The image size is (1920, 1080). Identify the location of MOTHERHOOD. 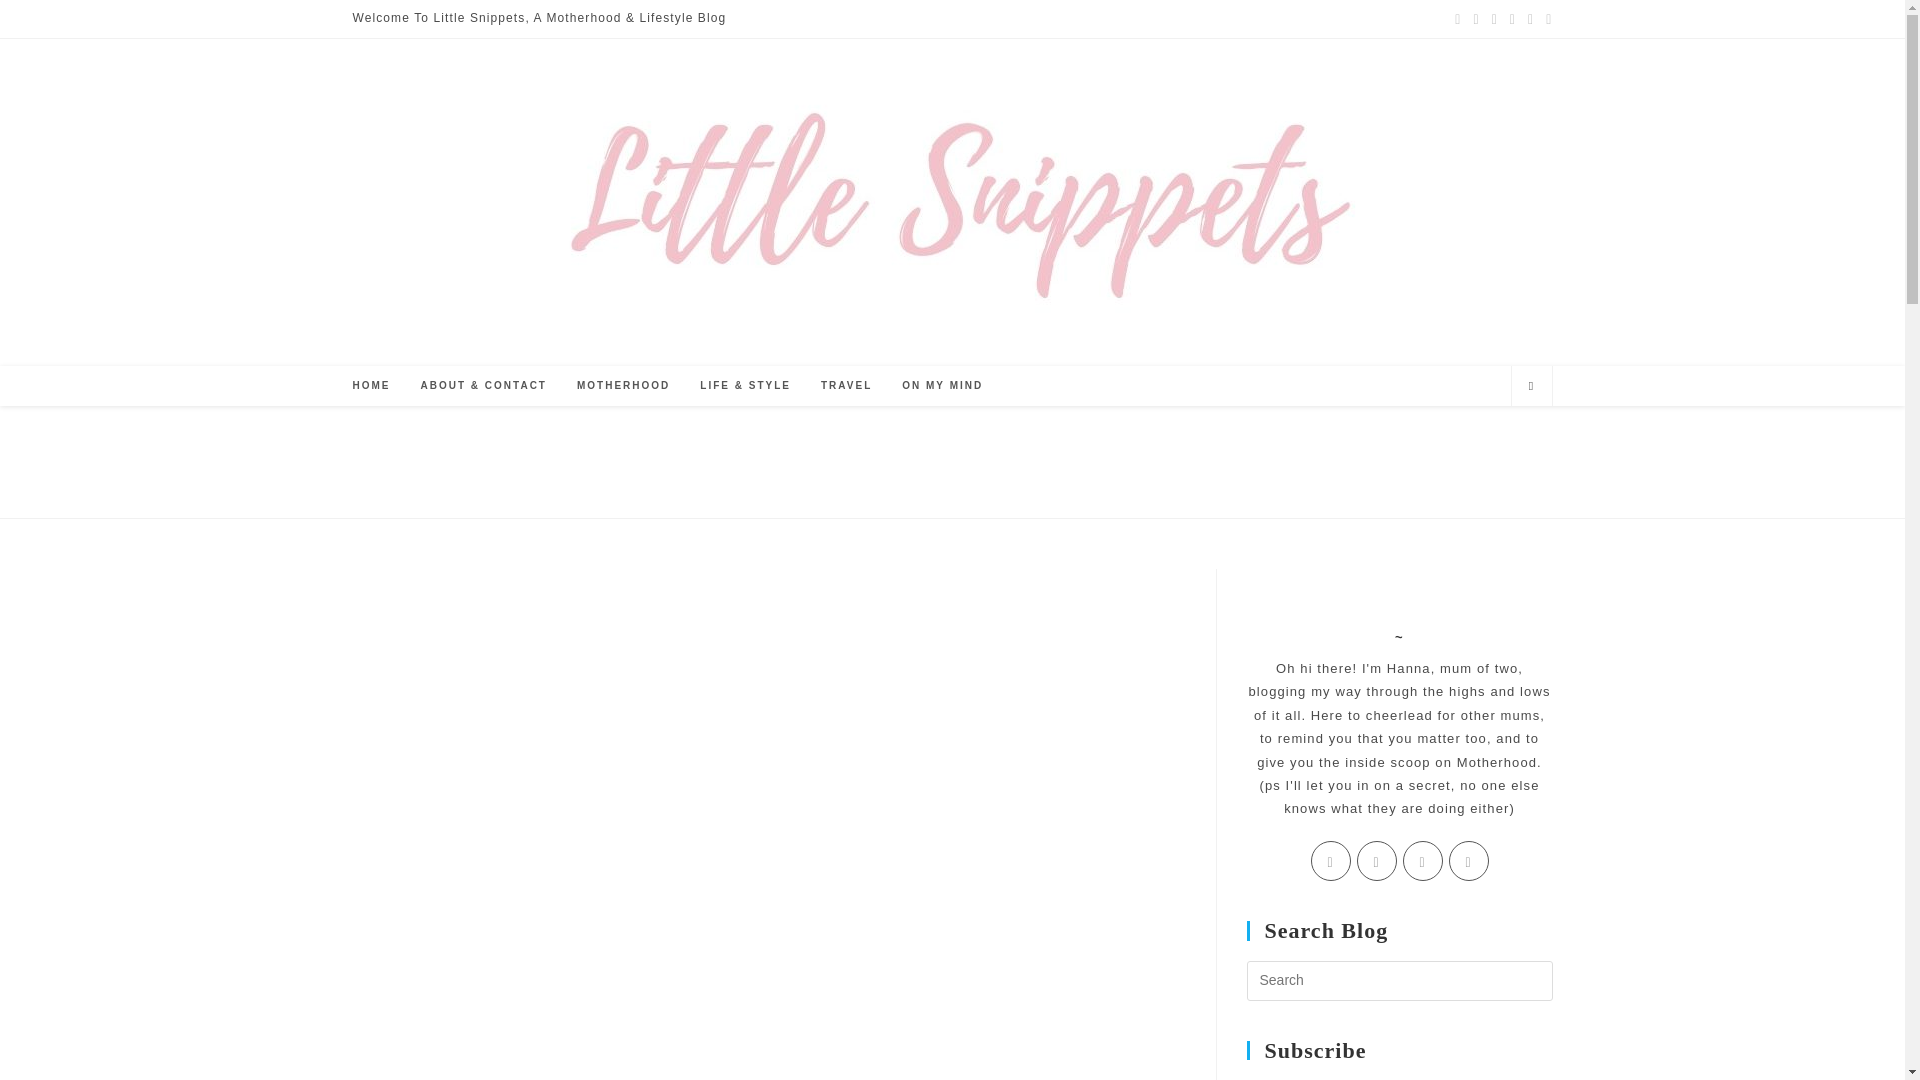
(624, 386).